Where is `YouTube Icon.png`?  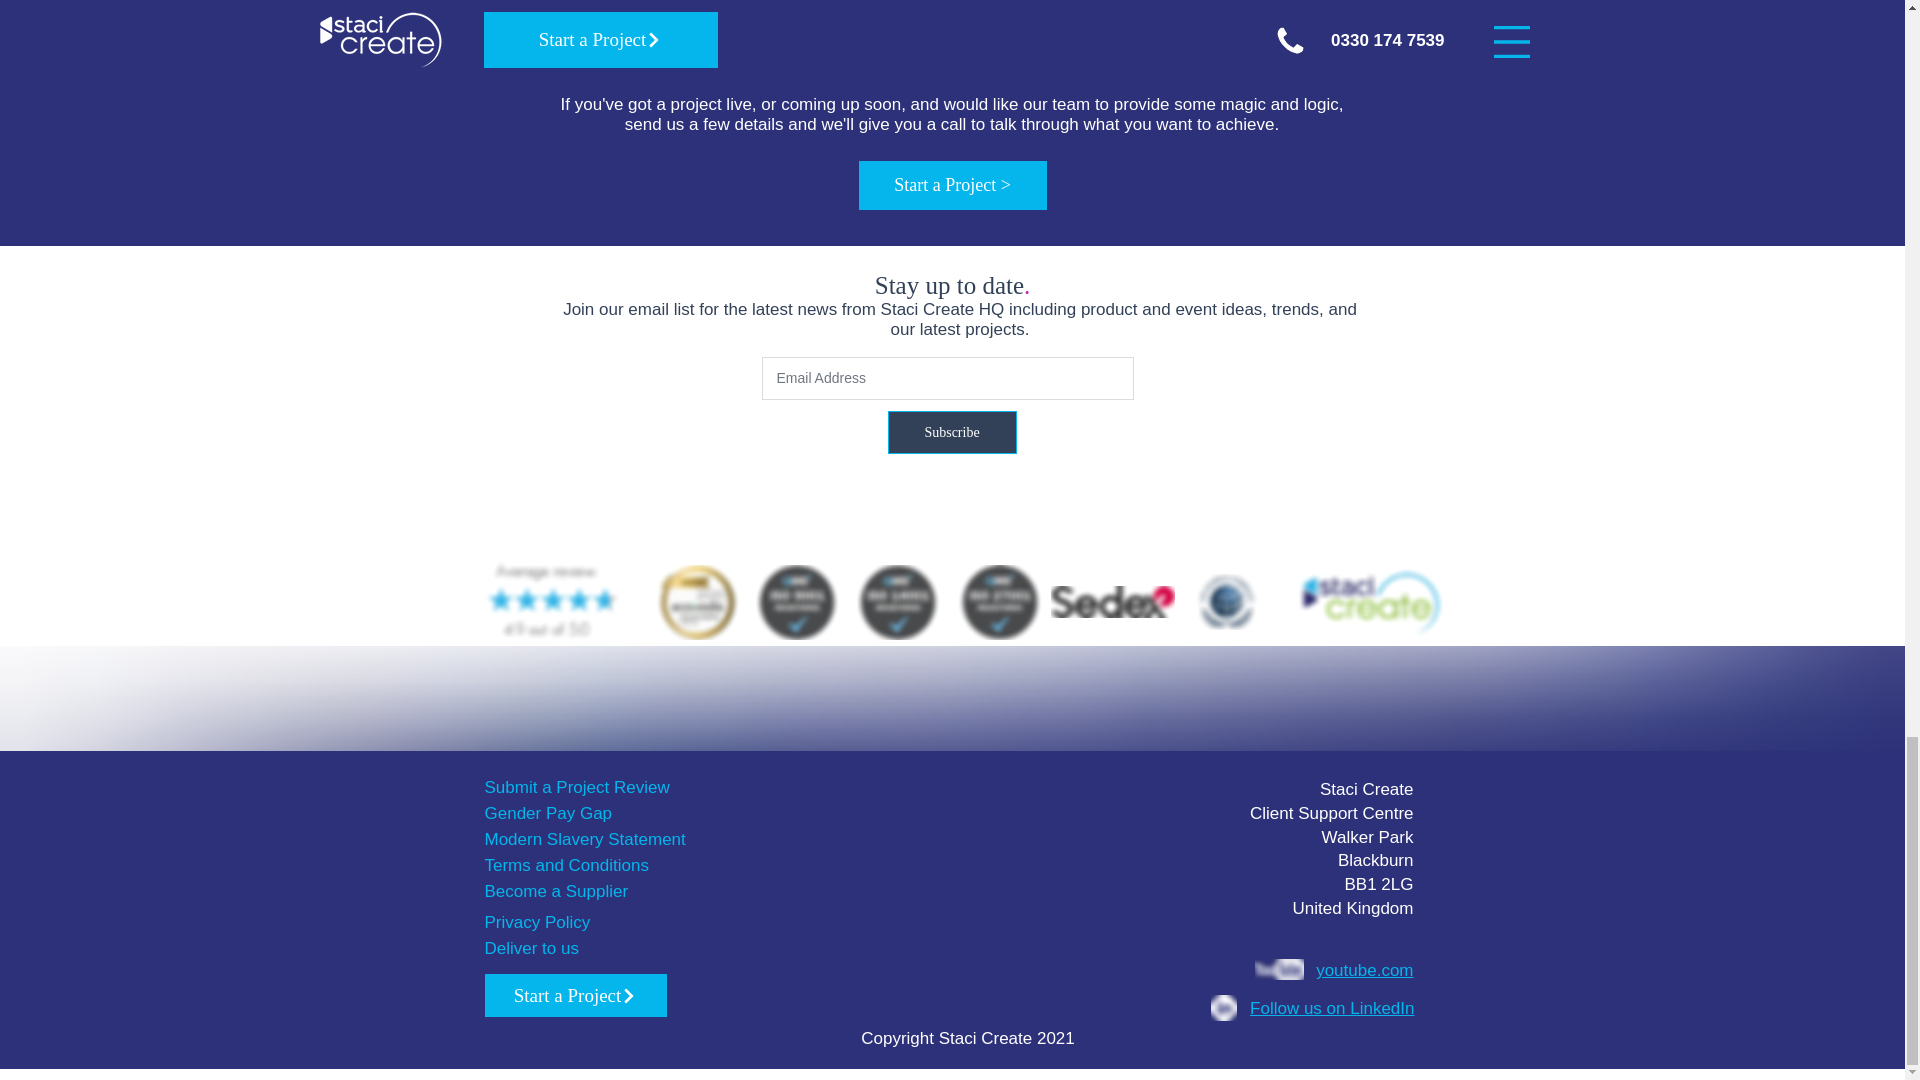 YouTube Icon.png is located at coordinates (1278, 969).